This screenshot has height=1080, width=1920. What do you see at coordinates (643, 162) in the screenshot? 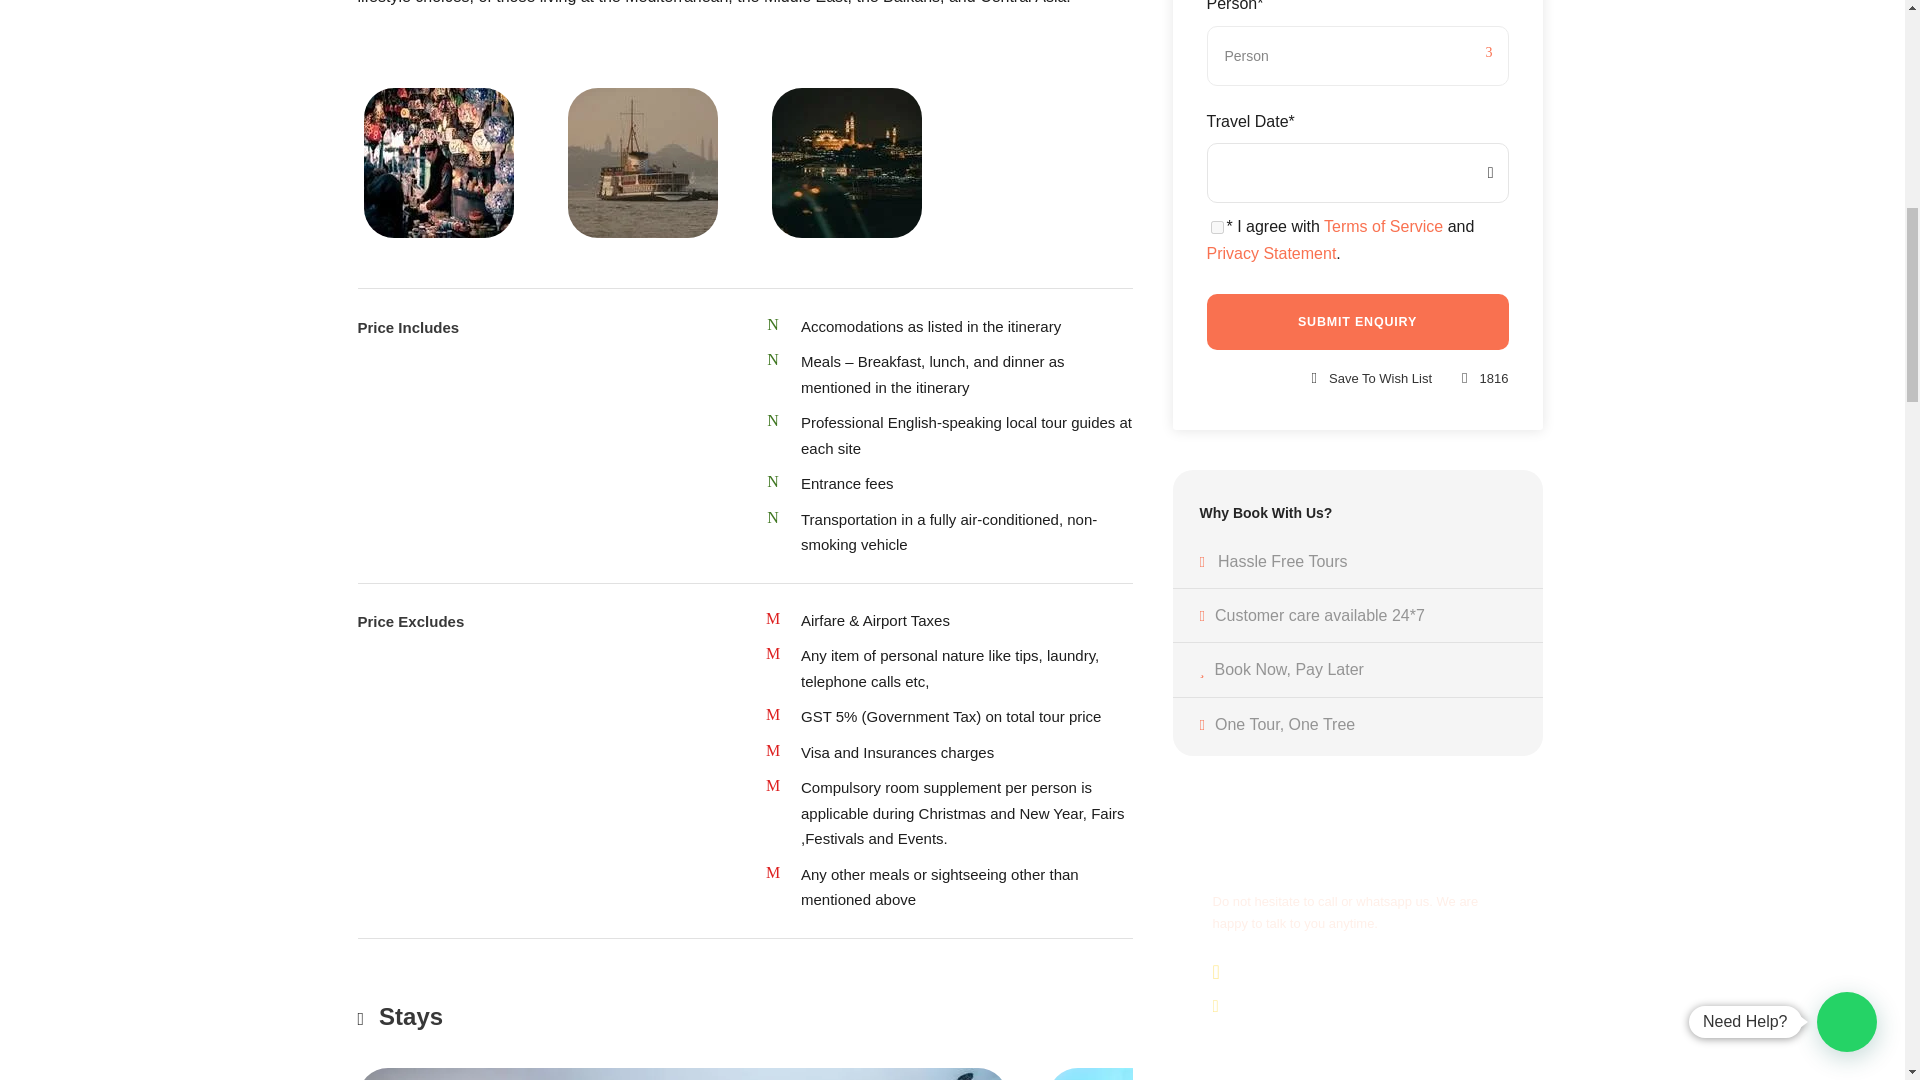
I see `zekeriya-sen-oq6pky8AJJQ-unsplash` at bounding box center [643, 162].